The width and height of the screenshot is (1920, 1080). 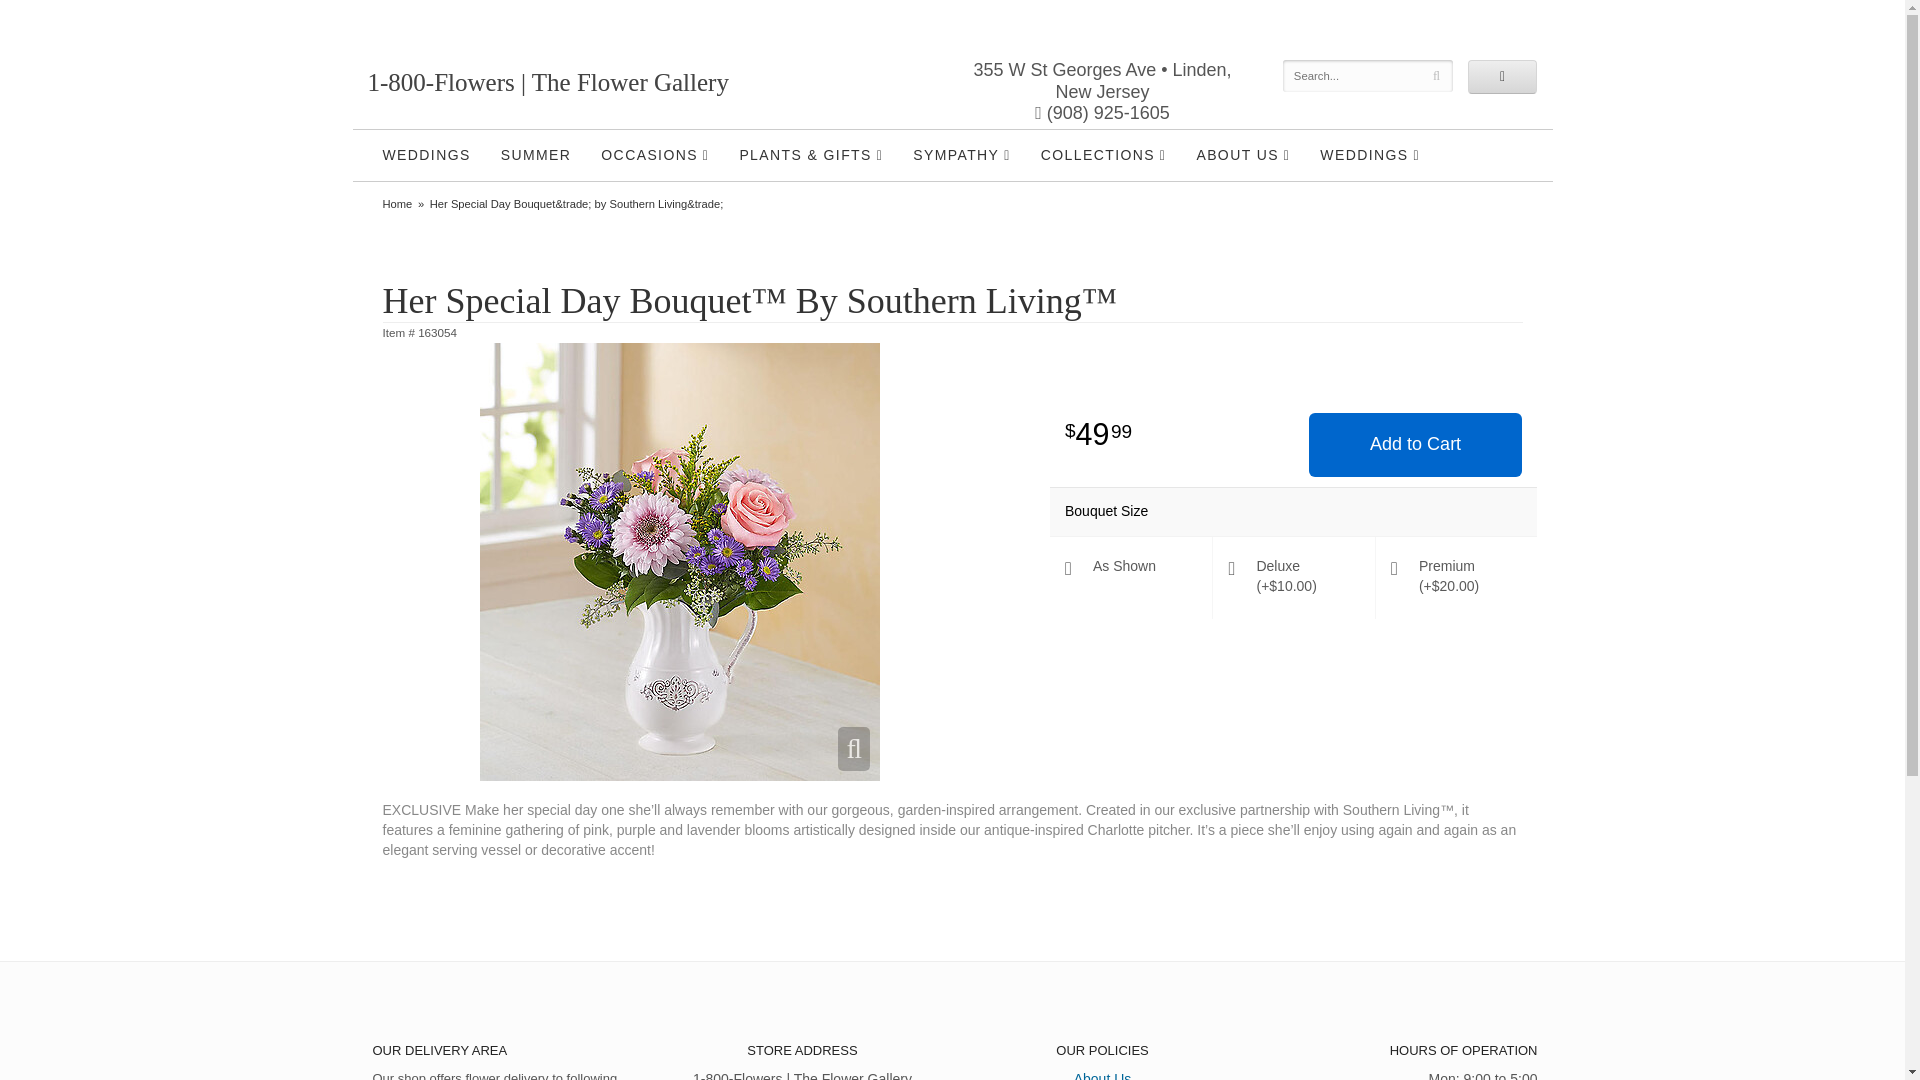 I want to click on COLLECTIONS, so click(x=1104, y=155).